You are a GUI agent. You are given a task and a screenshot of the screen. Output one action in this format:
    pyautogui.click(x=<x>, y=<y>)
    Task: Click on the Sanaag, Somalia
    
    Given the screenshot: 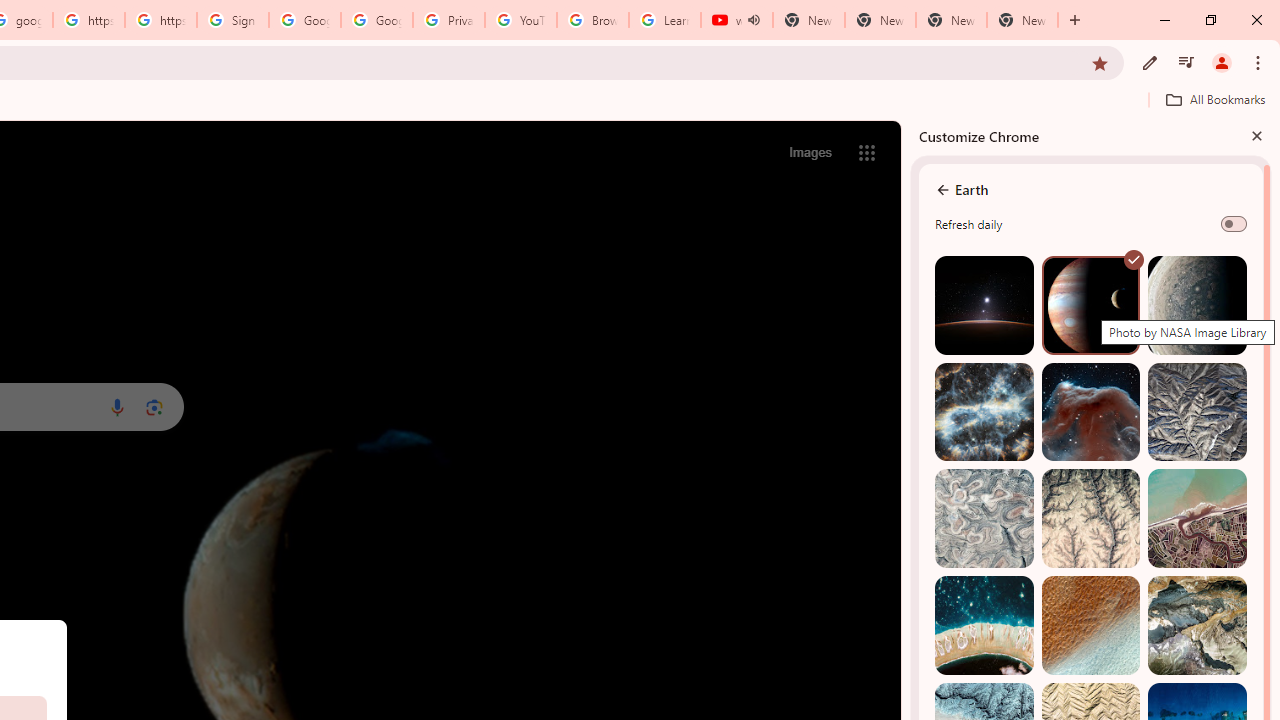 What is the action you would take?
    pyautogui.click(x=1090, y=518)
    